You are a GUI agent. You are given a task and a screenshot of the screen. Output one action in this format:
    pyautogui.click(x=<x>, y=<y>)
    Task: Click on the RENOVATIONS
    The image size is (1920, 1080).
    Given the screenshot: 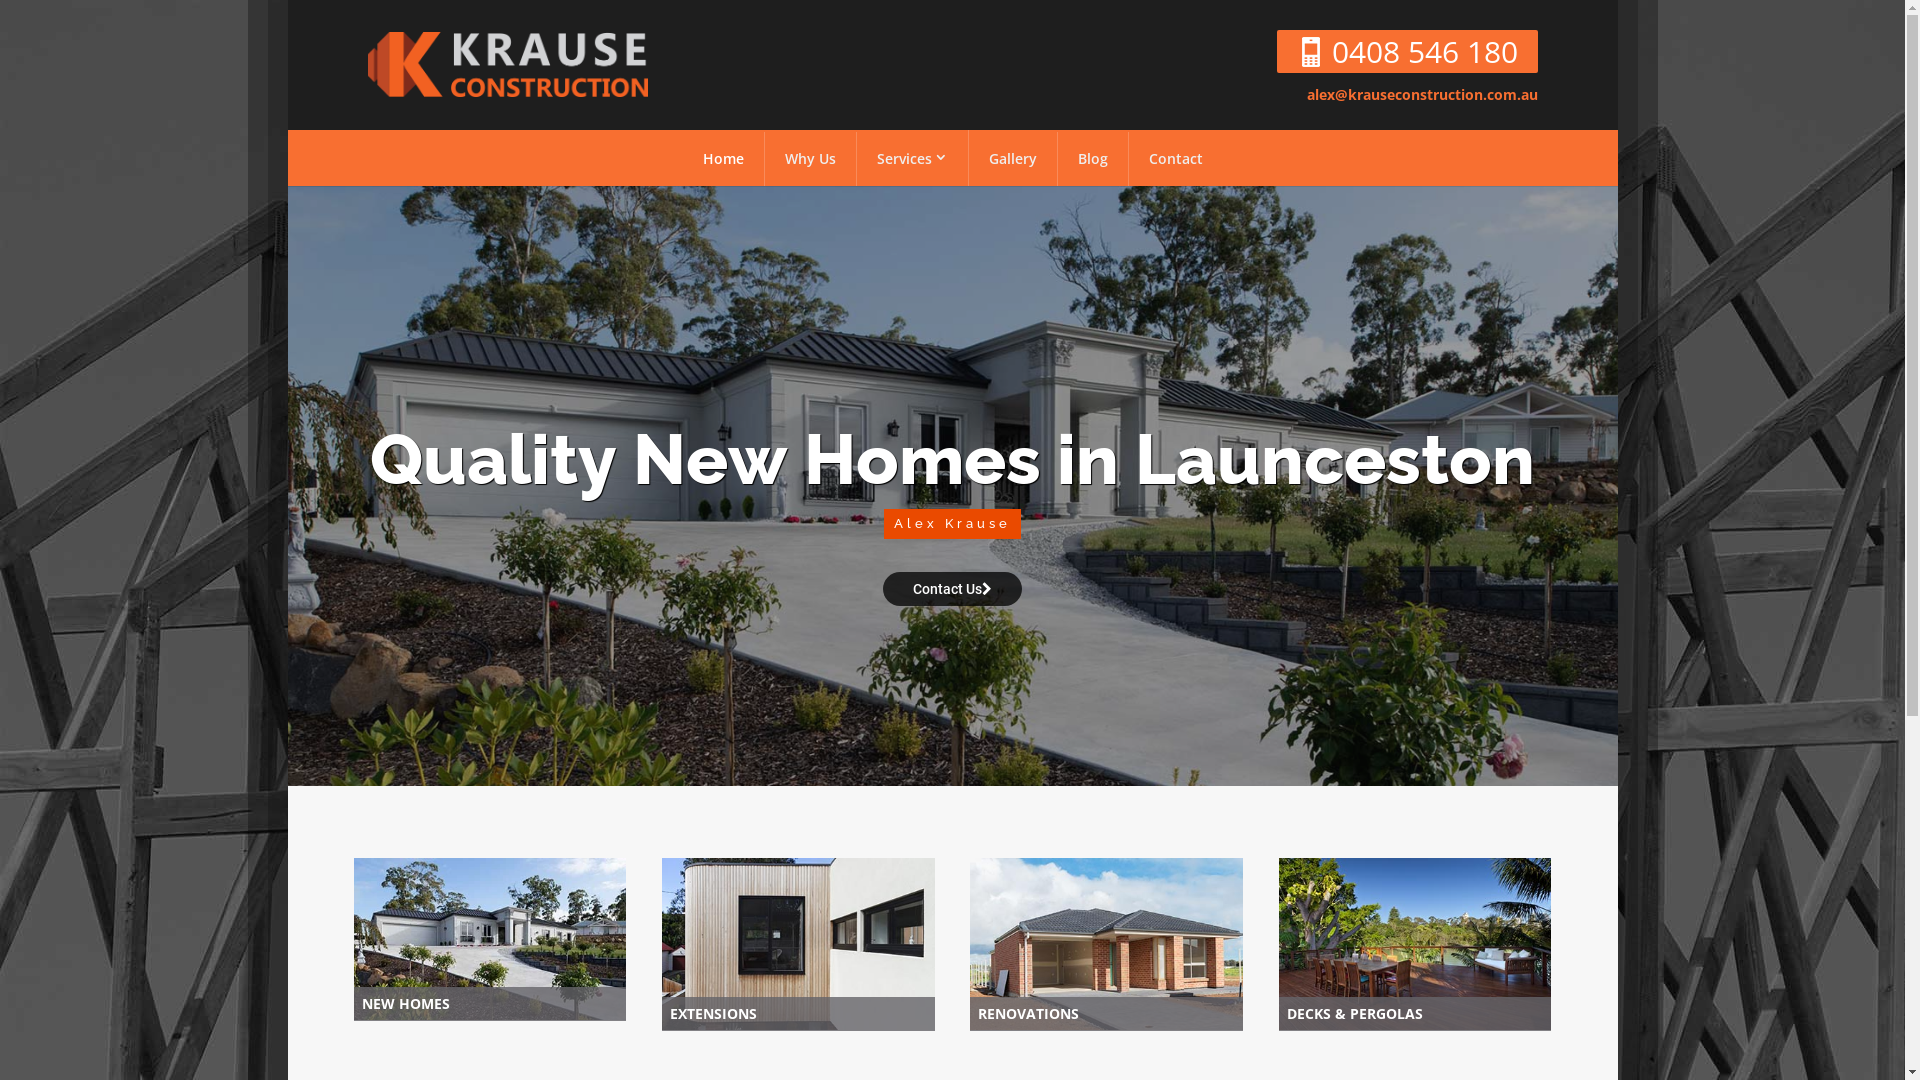 What is the action you would take?
    pyautogui.click(x=1106, y=1014)
    